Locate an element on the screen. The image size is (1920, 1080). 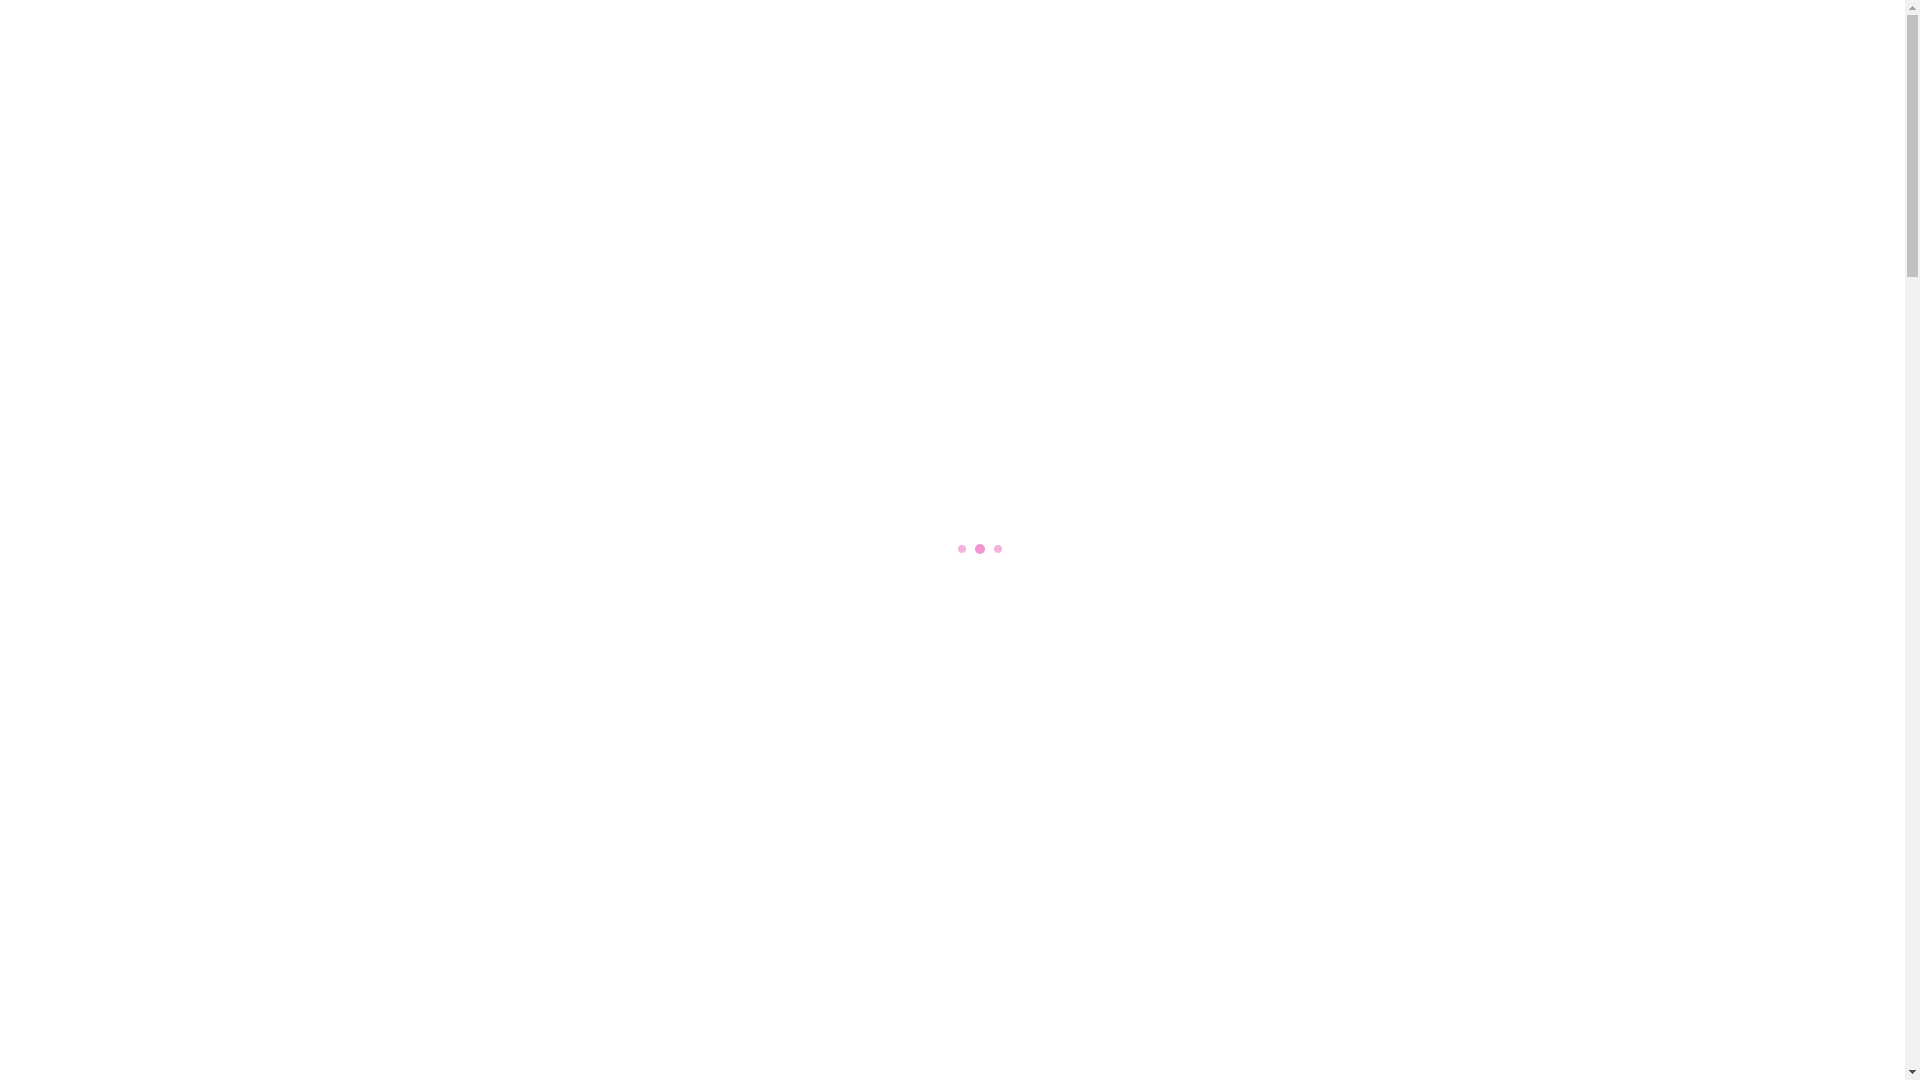
How else we help is located at coordinates (1520, 102).